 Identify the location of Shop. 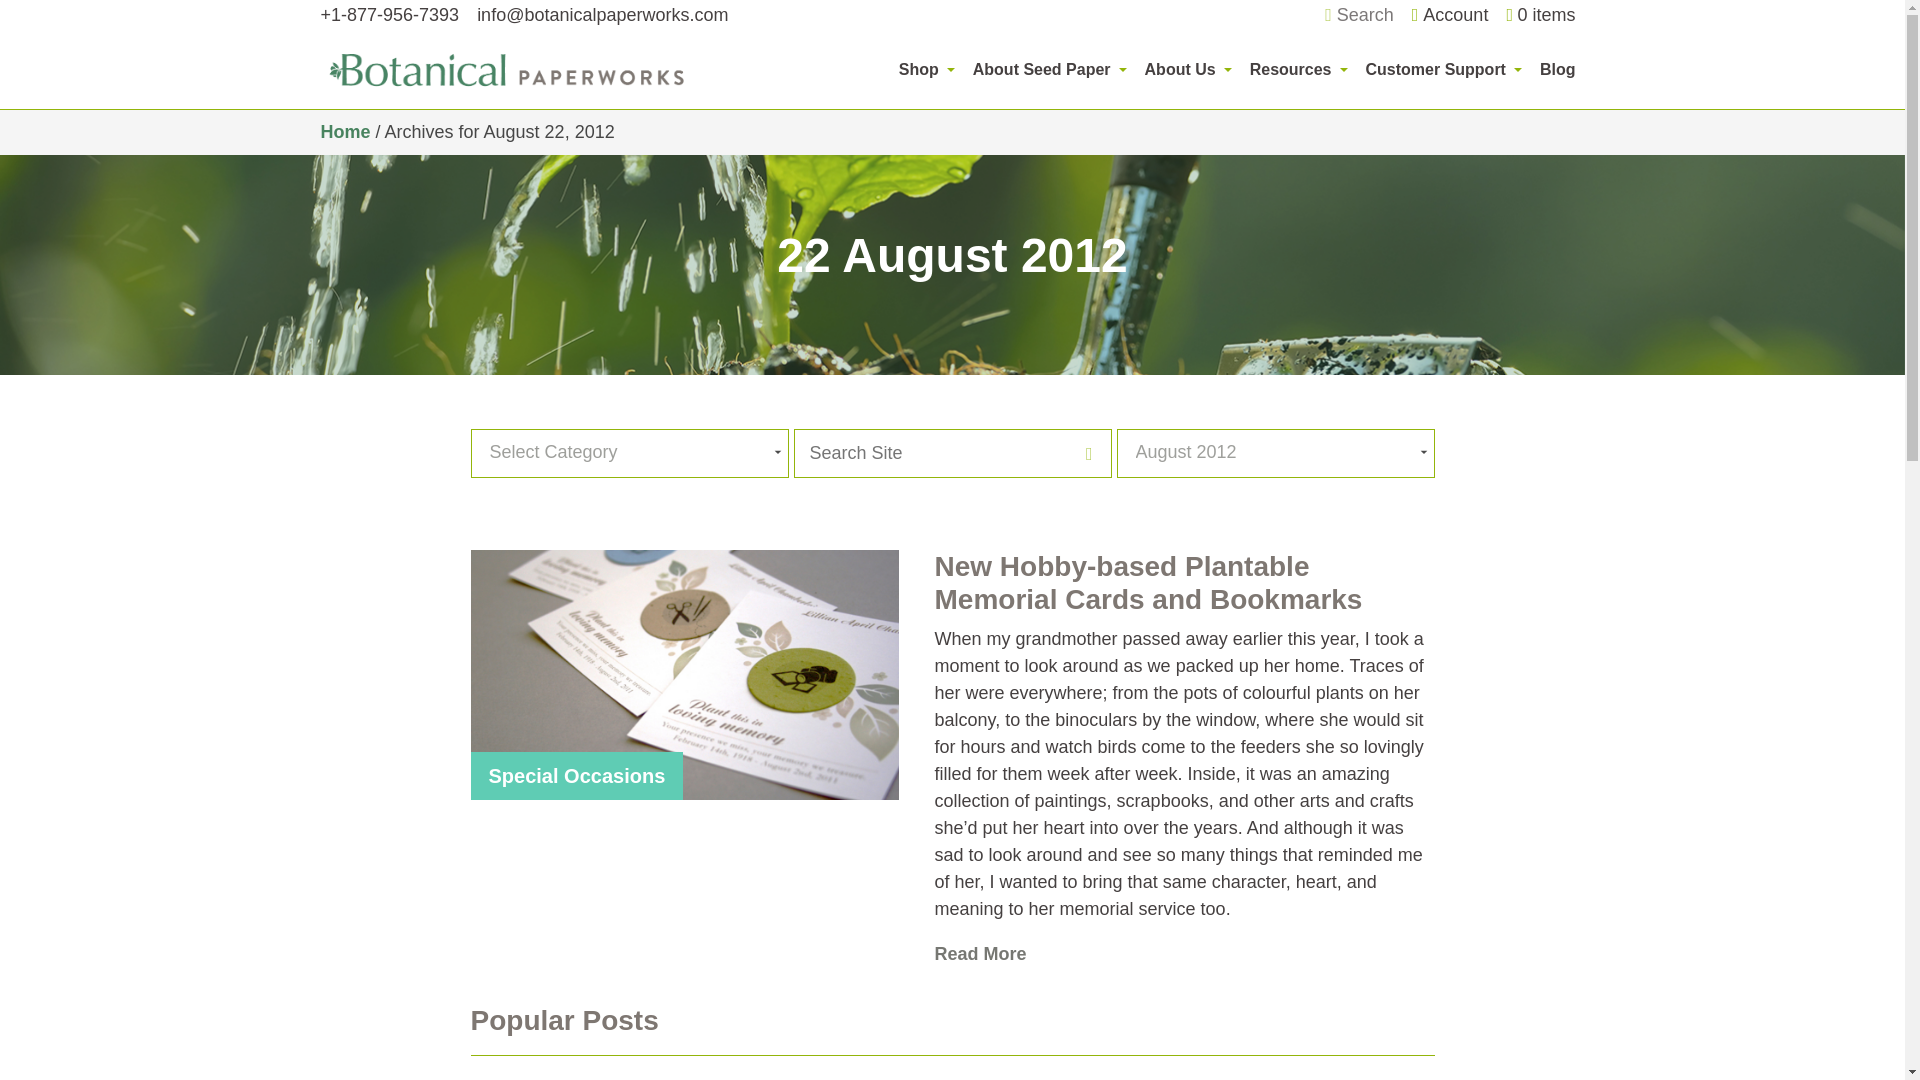
(926, 68).